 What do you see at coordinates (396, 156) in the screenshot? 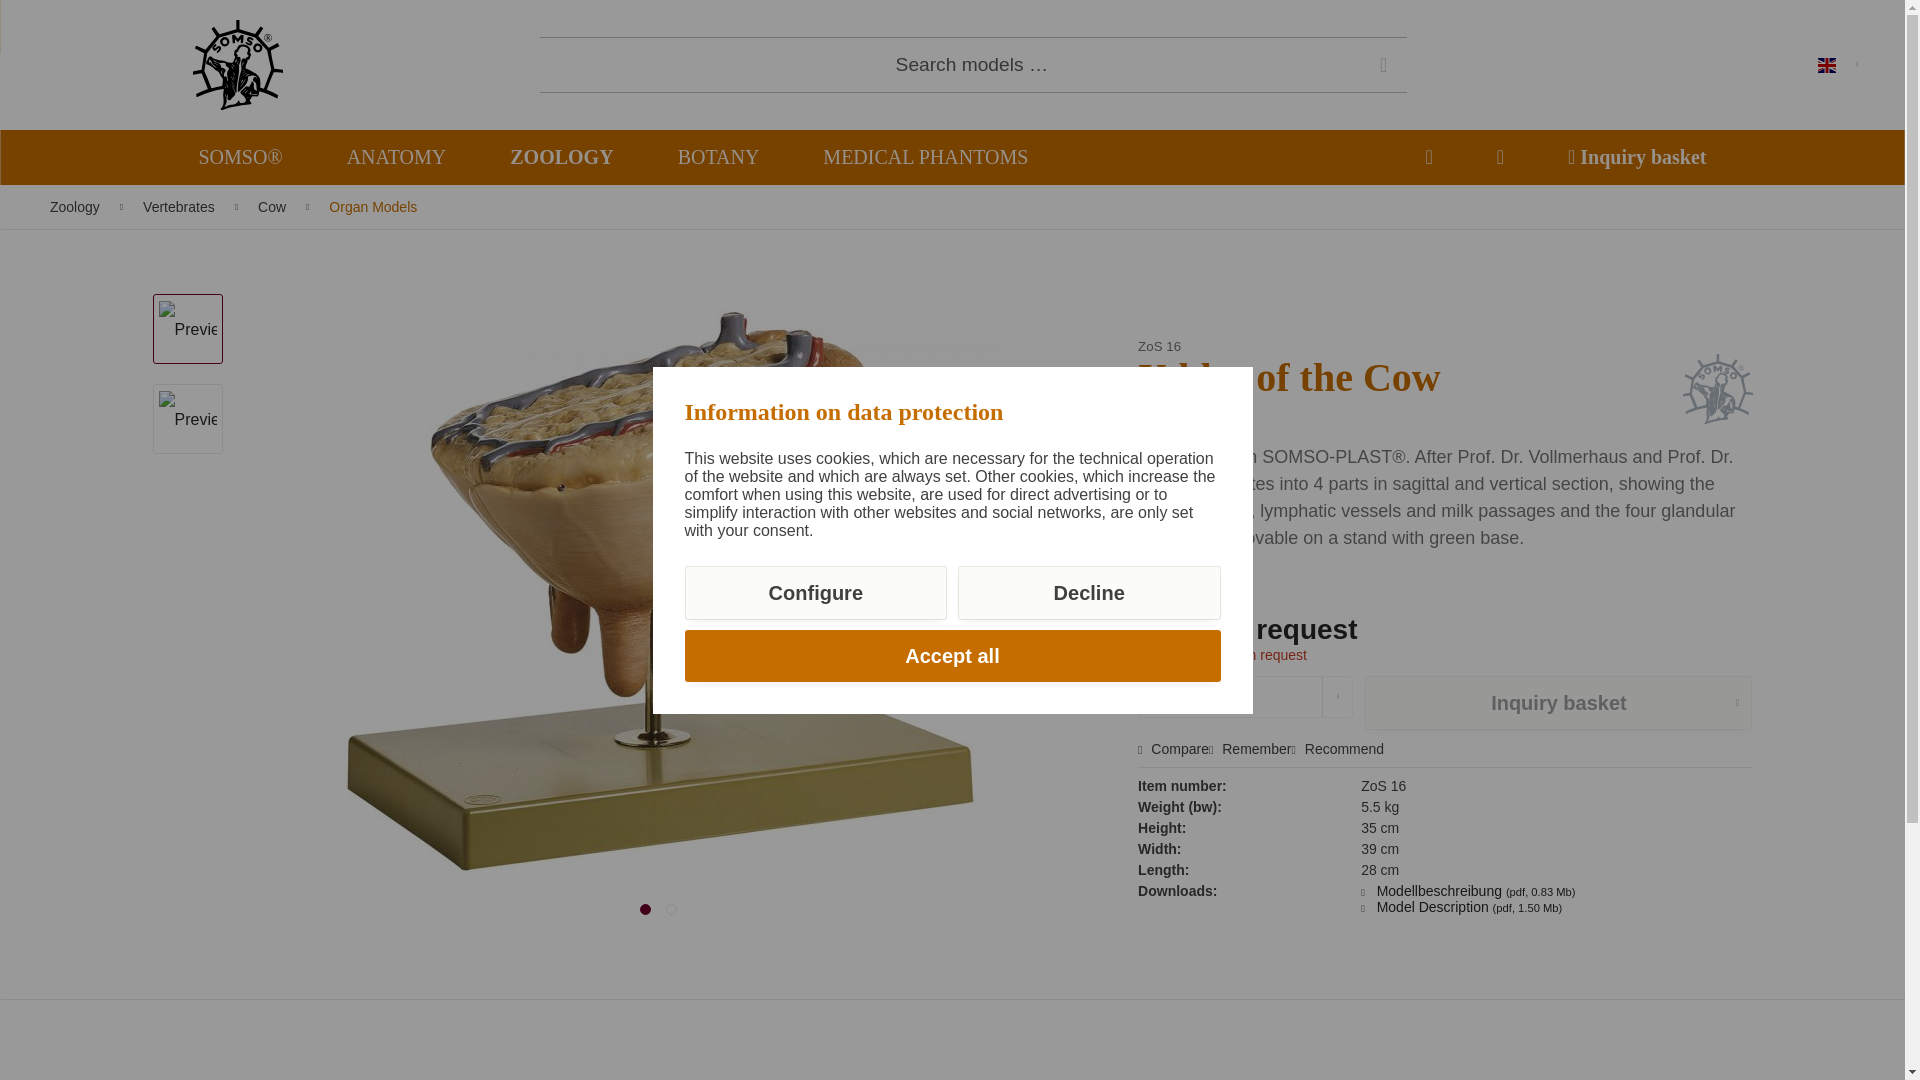
I see `Anatomy` at bounding box center [396, 156].